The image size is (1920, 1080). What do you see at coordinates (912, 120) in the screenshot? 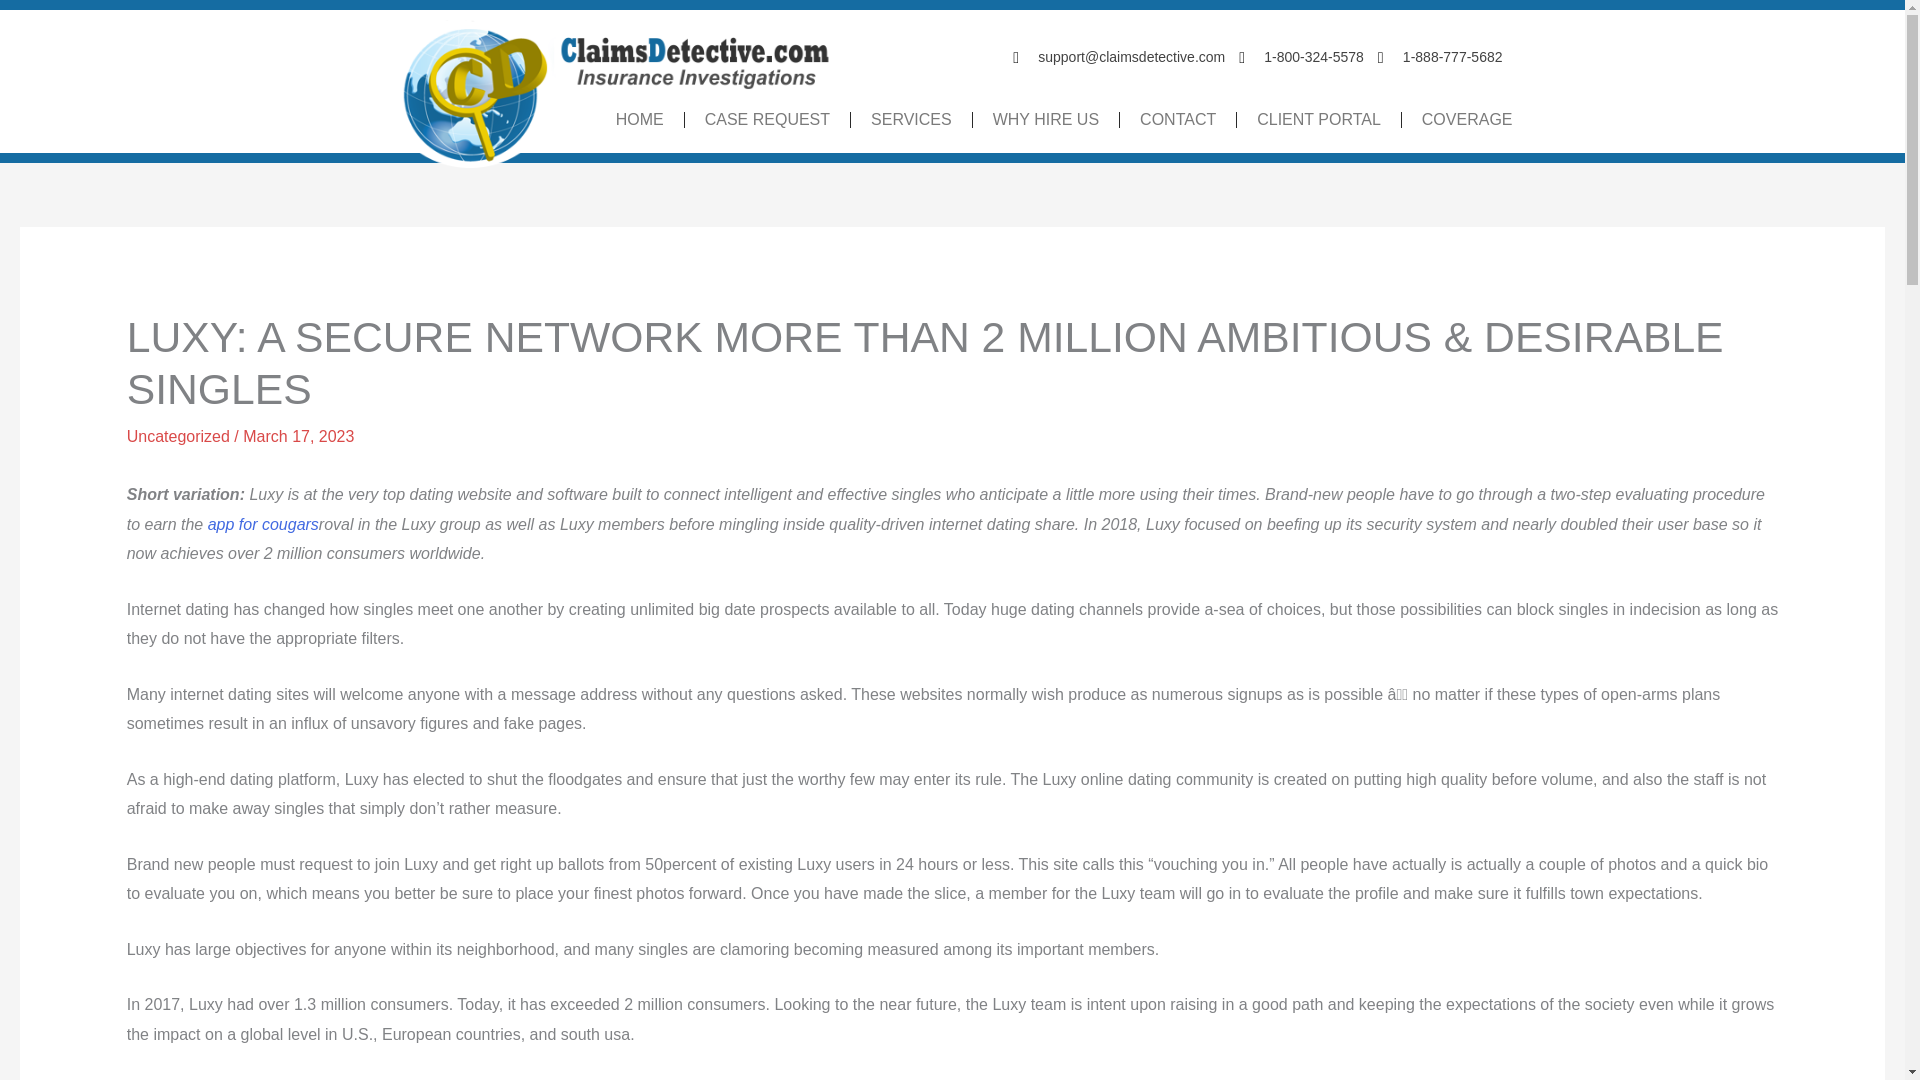
I see `SERVICES` at bounding box center [912, 120].